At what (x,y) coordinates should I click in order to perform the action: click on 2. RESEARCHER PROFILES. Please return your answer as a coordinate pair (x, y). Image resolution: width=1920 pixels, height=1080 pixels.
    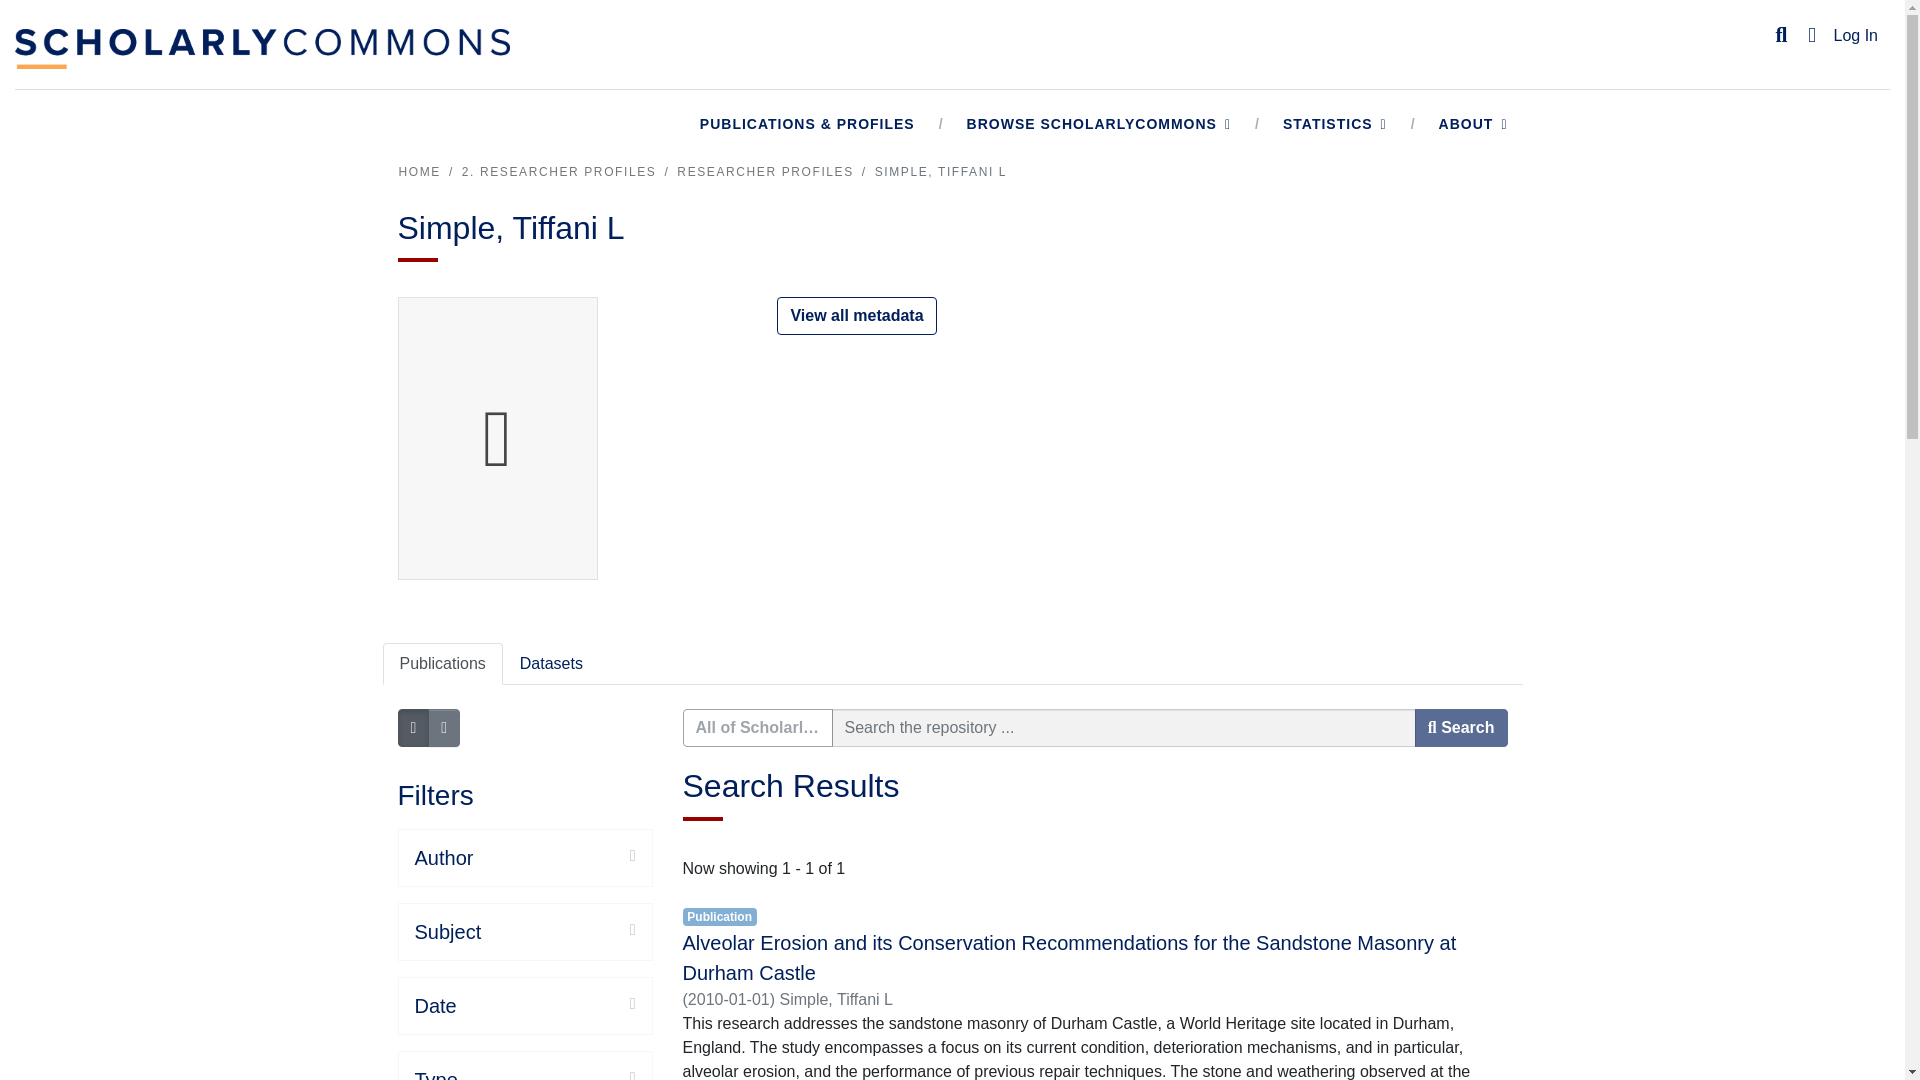
    Looking at the image, I should click on (559, 172).